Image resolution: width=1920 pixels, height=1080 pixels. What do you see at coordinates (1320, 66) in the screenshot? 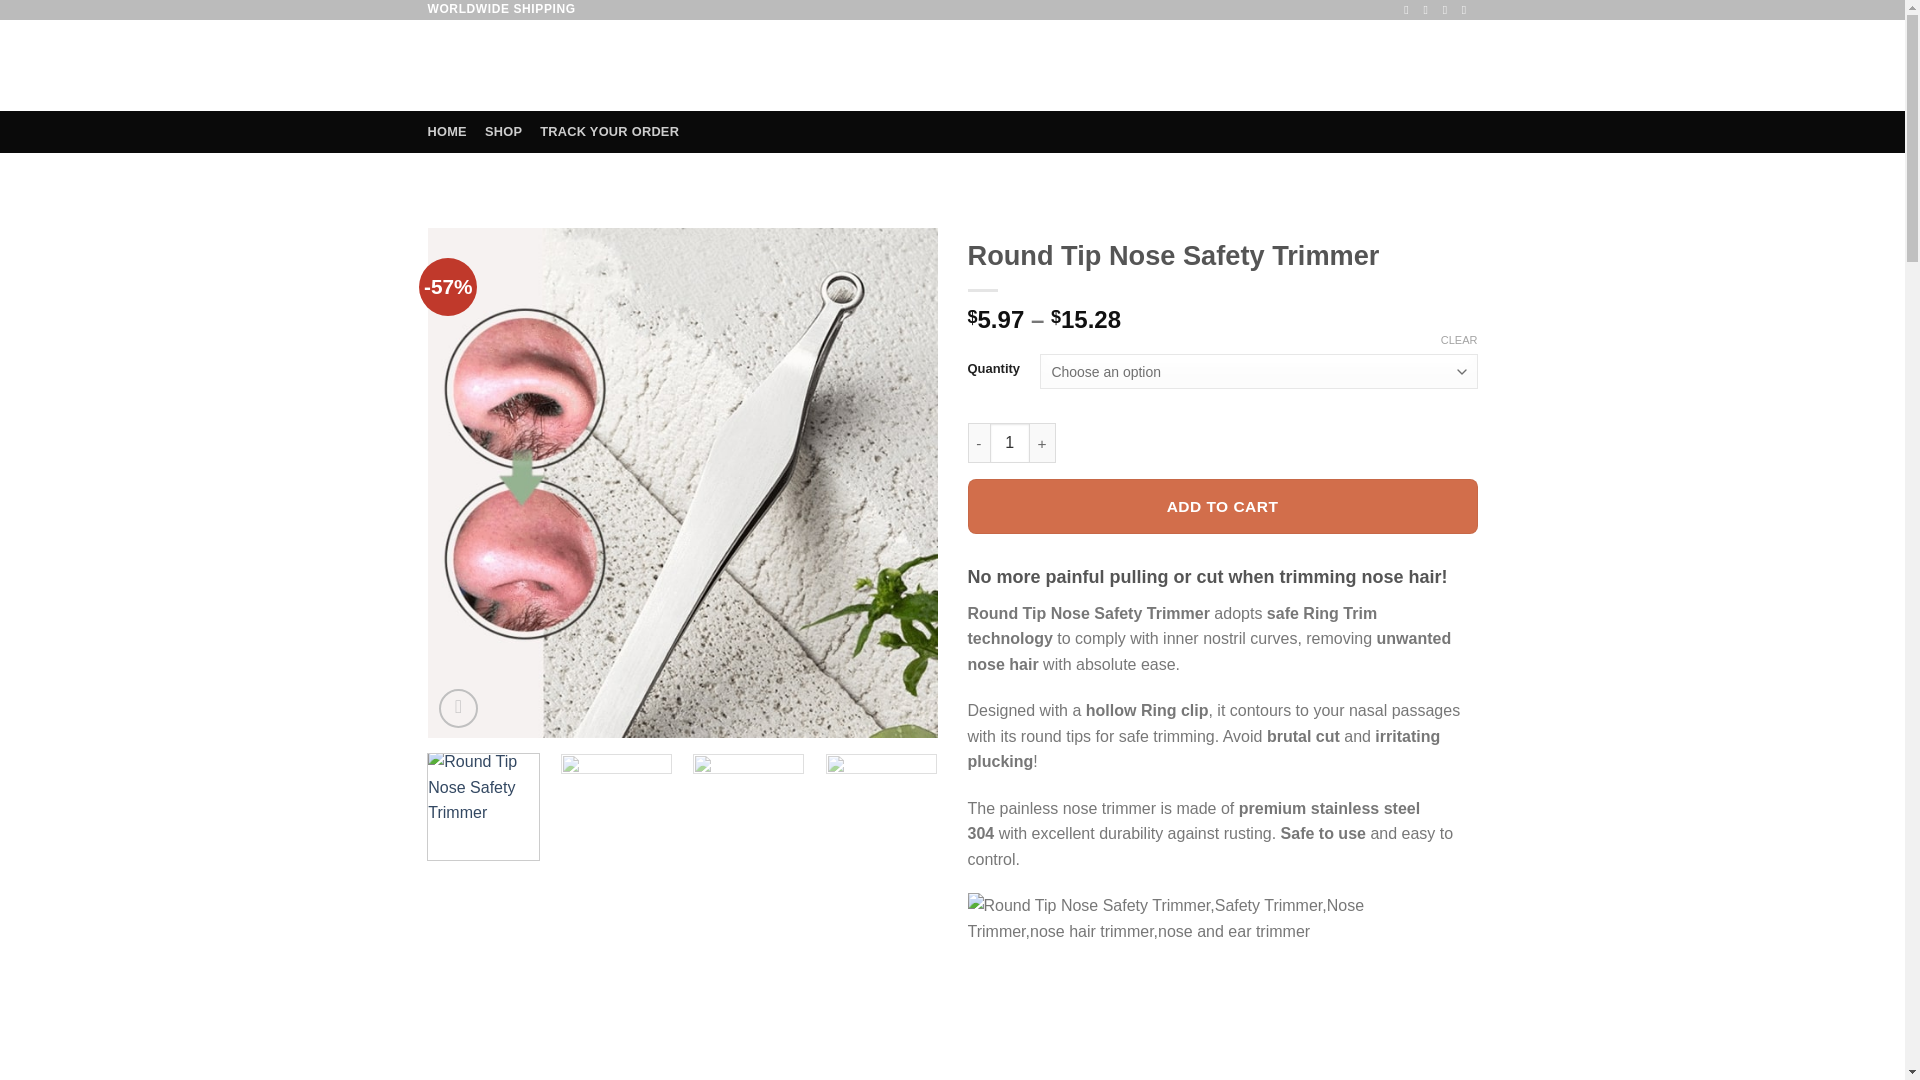
I see `Login` at bounding box center [1320, 66].